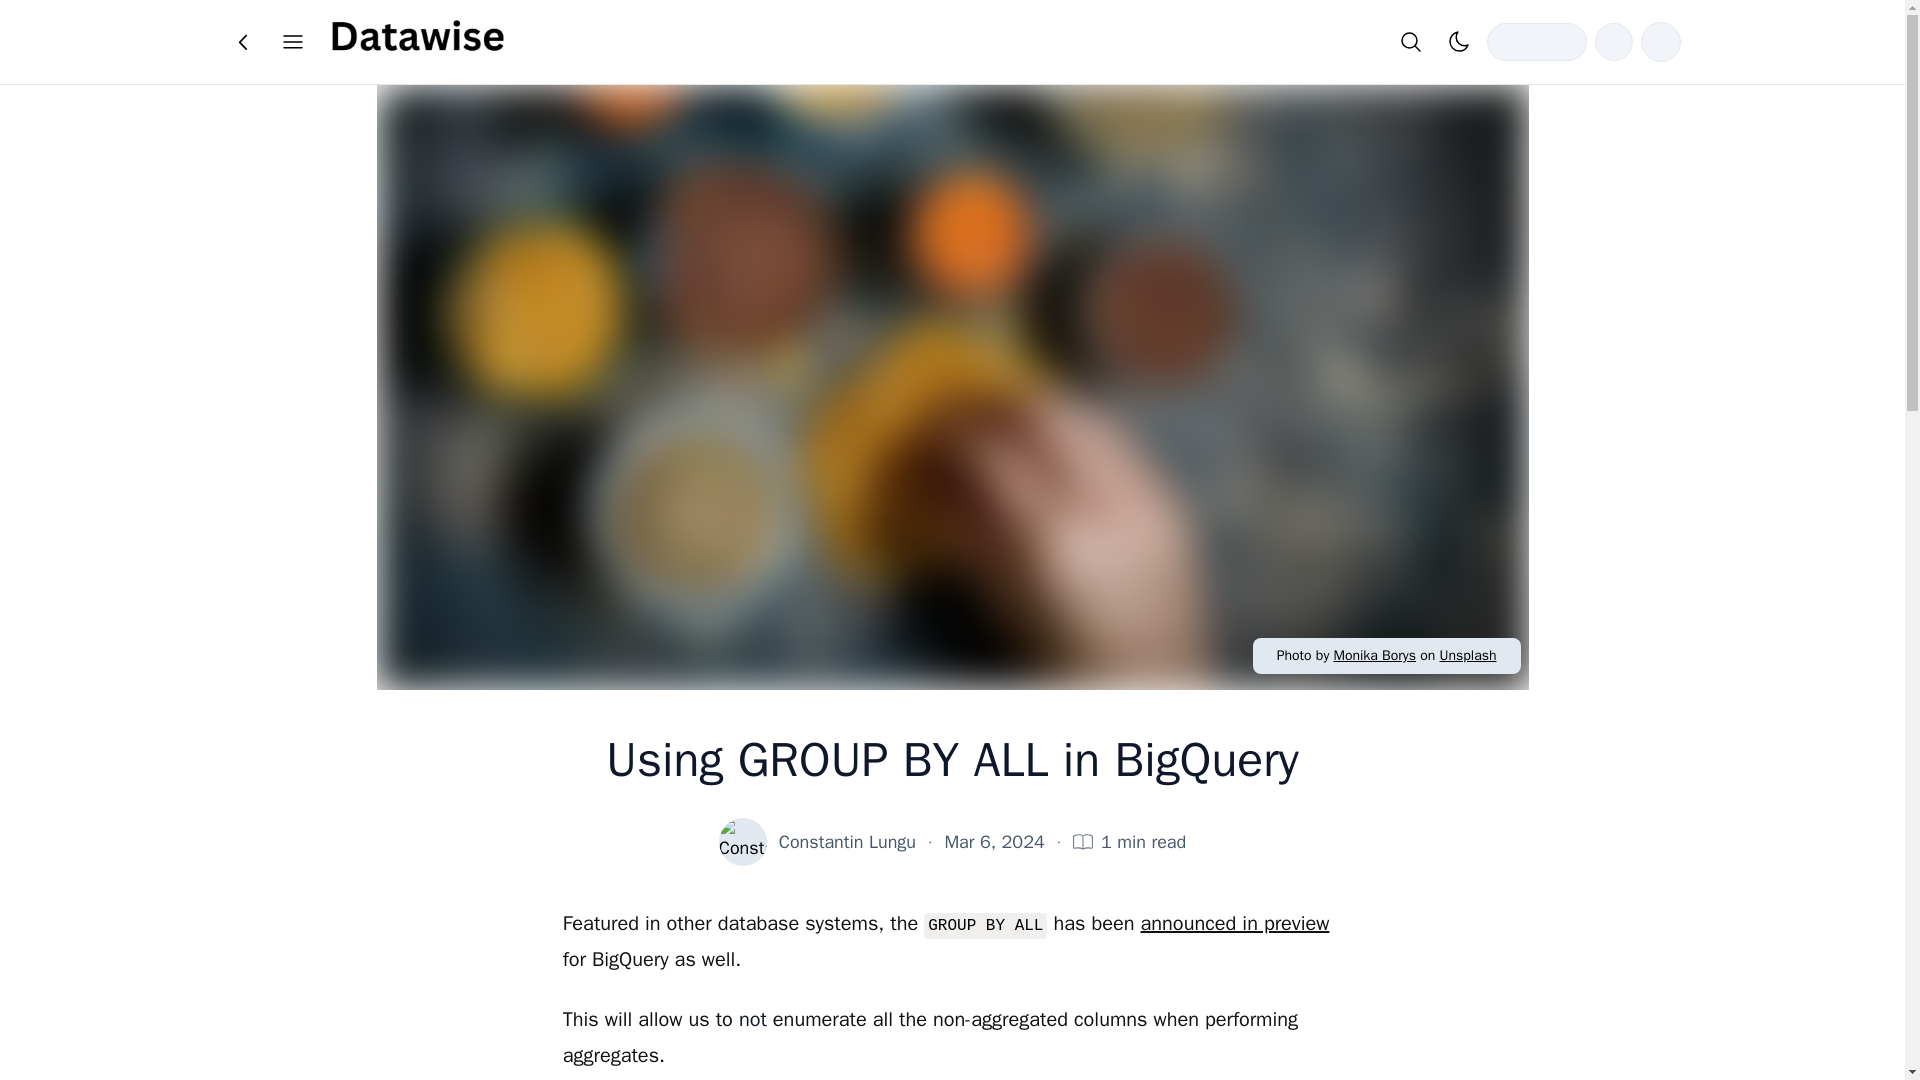  Describe the element at coordinates (994, 842) in the screenshot. I see `Mar 6, 2024` at that location.